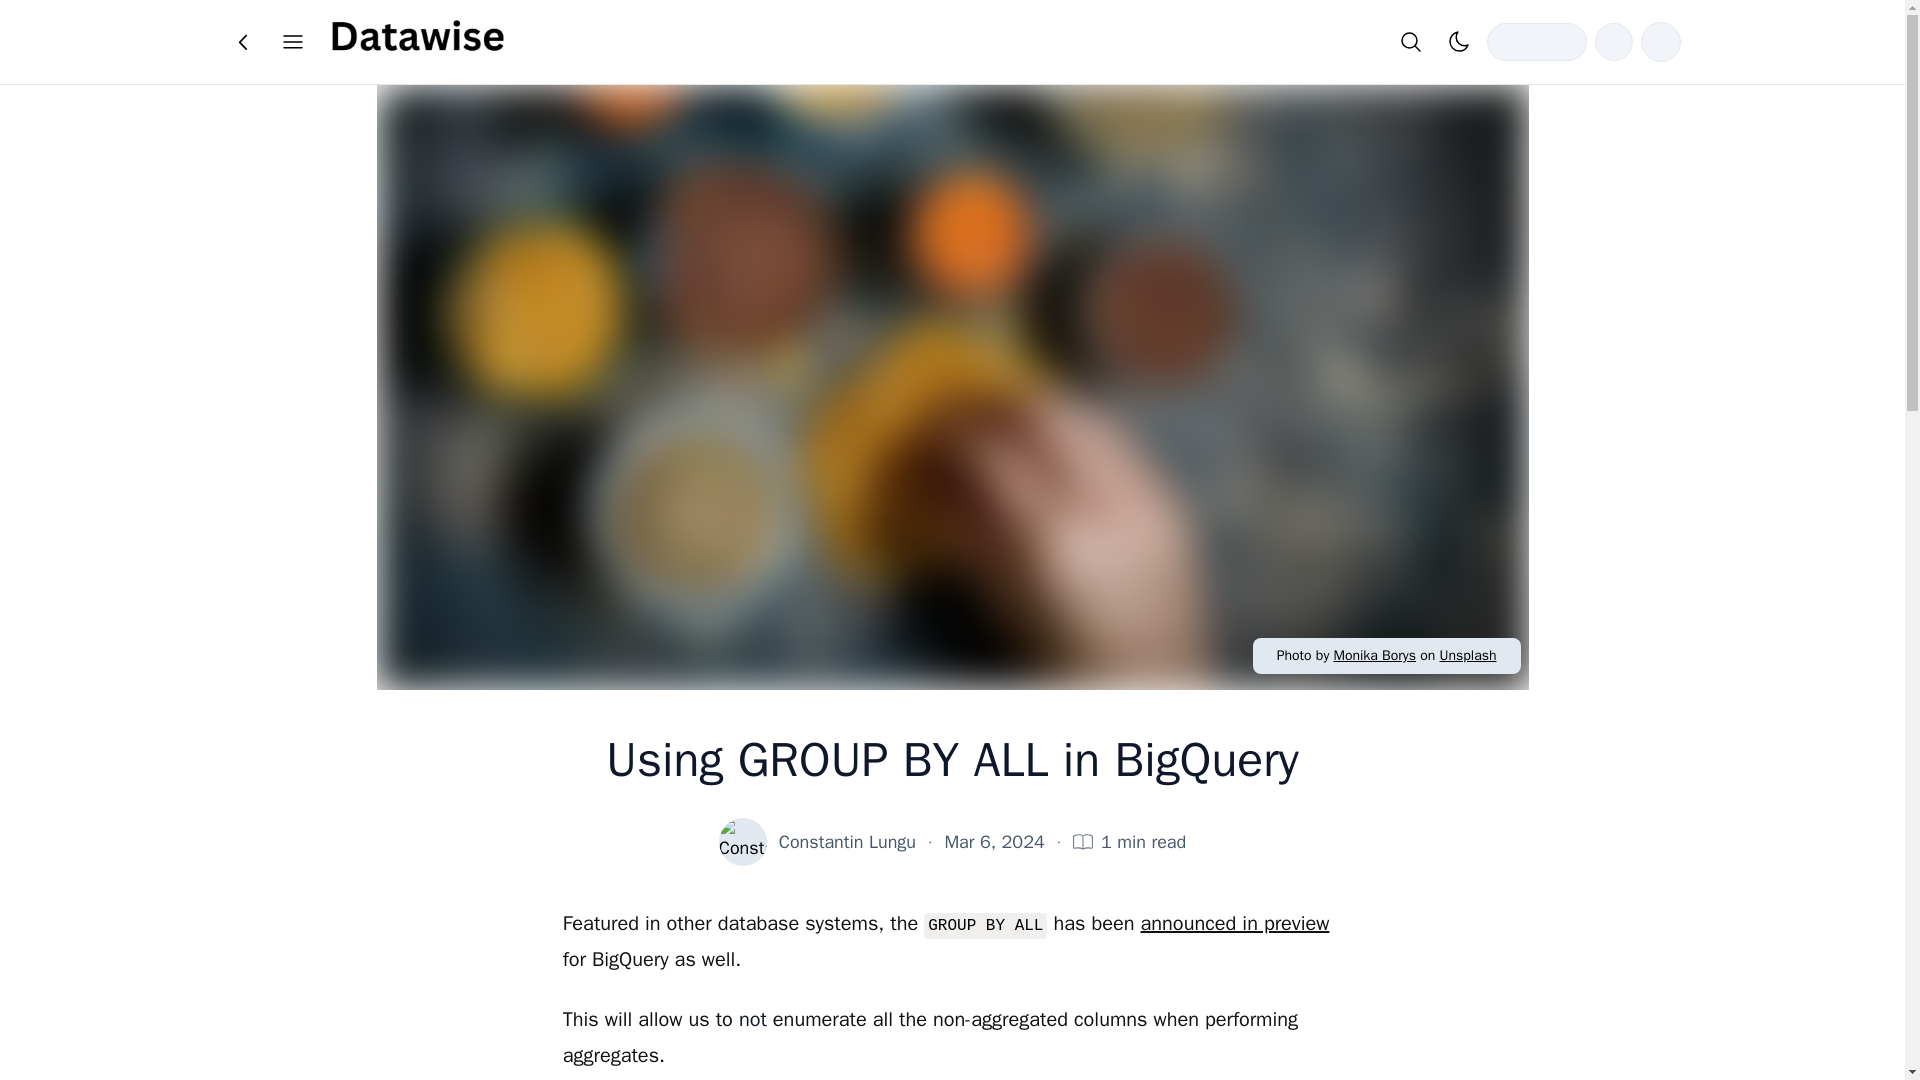  Describe the element at coordinates (994, 842) in the screenshot. I see `Mar 6, 2024` at that location.